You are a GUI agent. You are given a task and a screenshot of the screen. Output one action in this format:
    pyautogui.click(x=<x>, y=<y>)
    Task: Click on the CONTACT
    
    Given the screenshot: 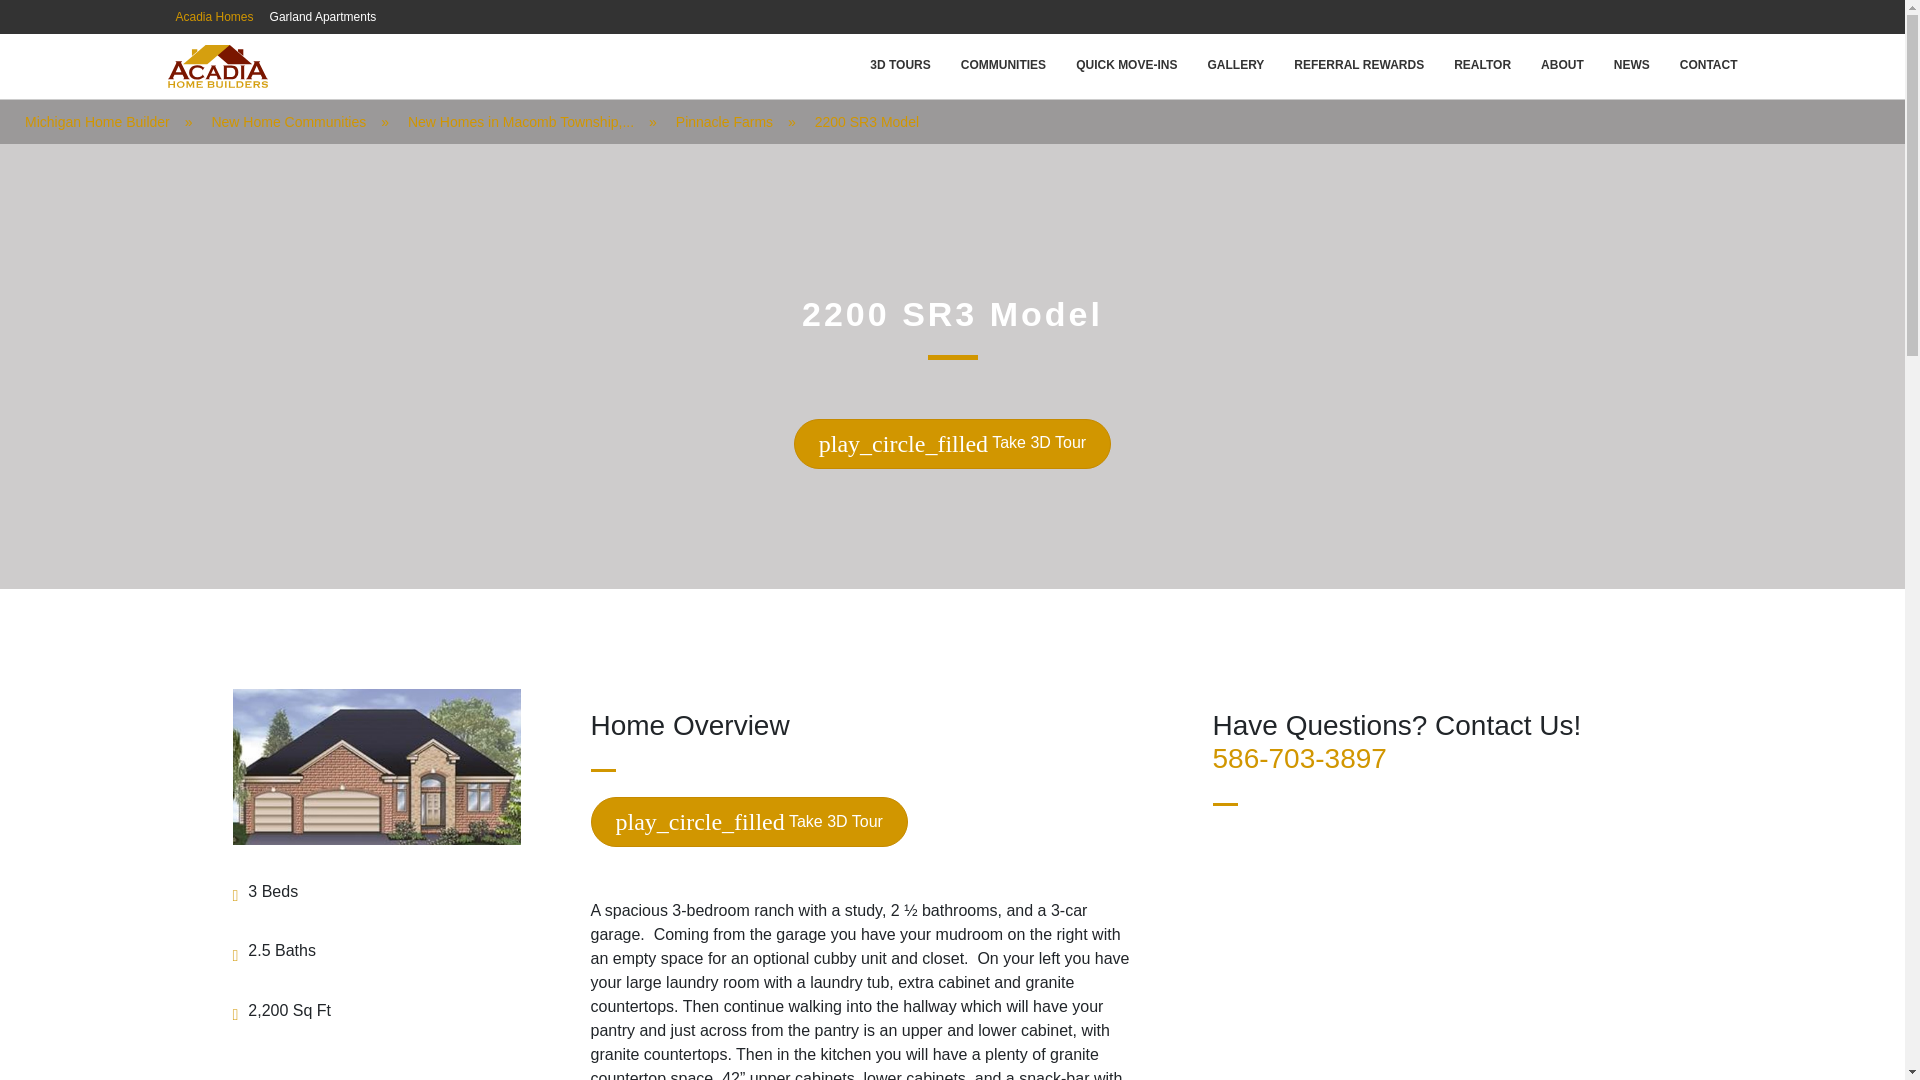 What is the action you would take?
    pyautogui.click(x=1708, y=64)
    